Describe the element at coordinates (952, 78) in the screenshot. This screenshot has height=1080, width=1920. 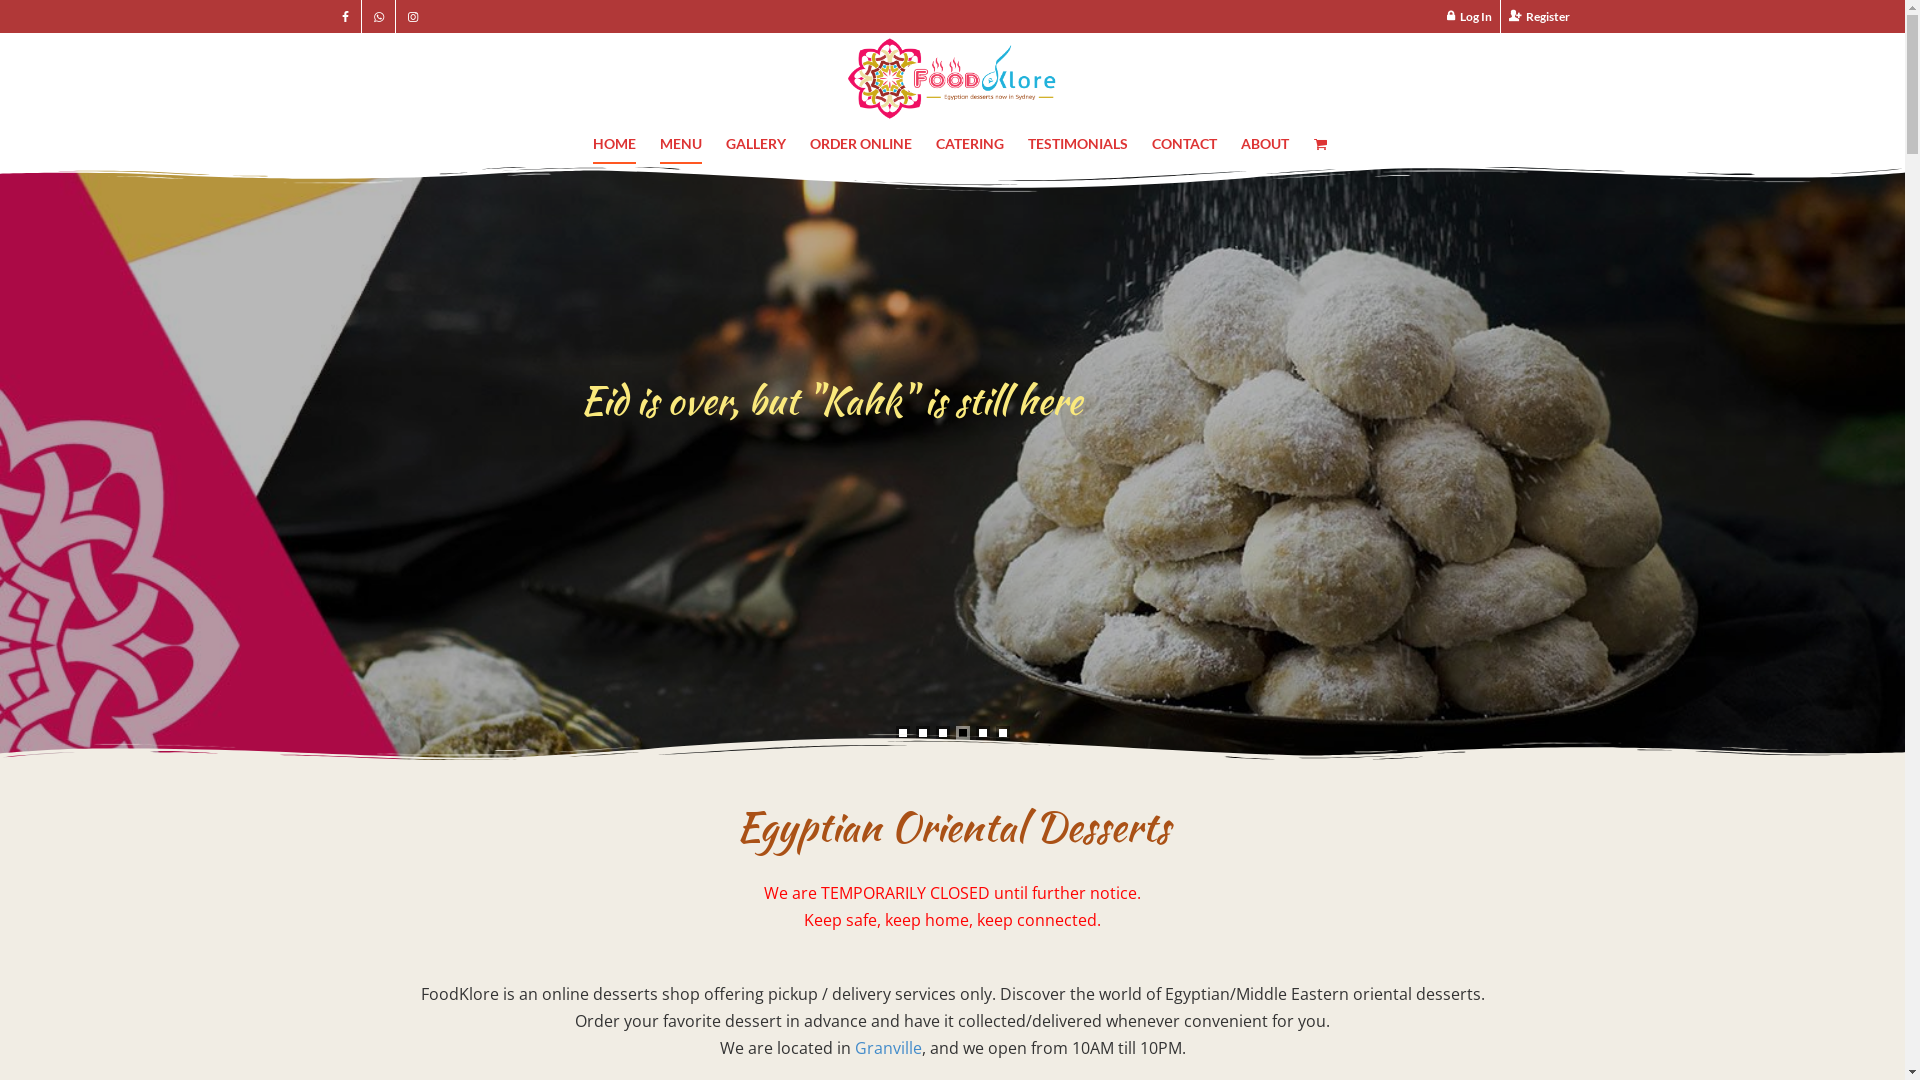
I see `FoodKlore` at that location.